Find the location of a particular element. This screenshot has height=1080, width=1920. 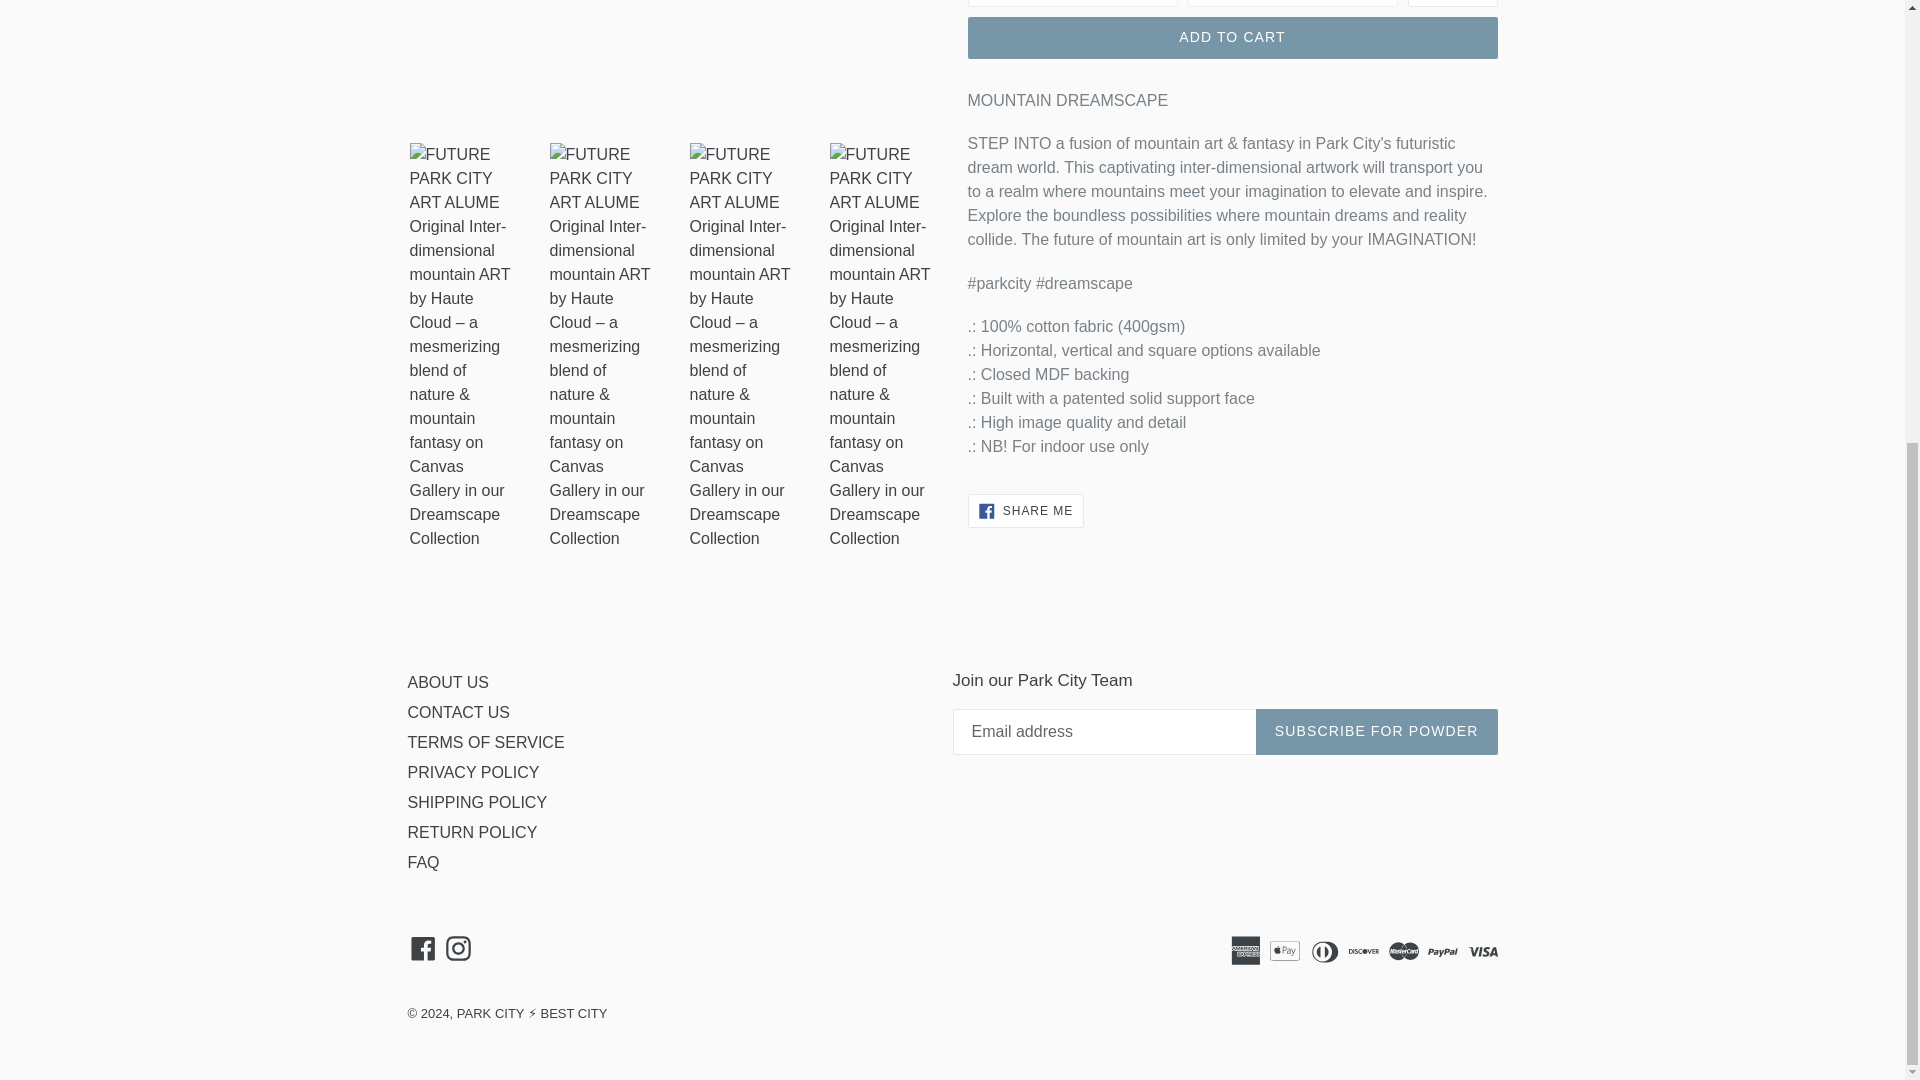

ABOUT US is located at coordinates (448, 682).